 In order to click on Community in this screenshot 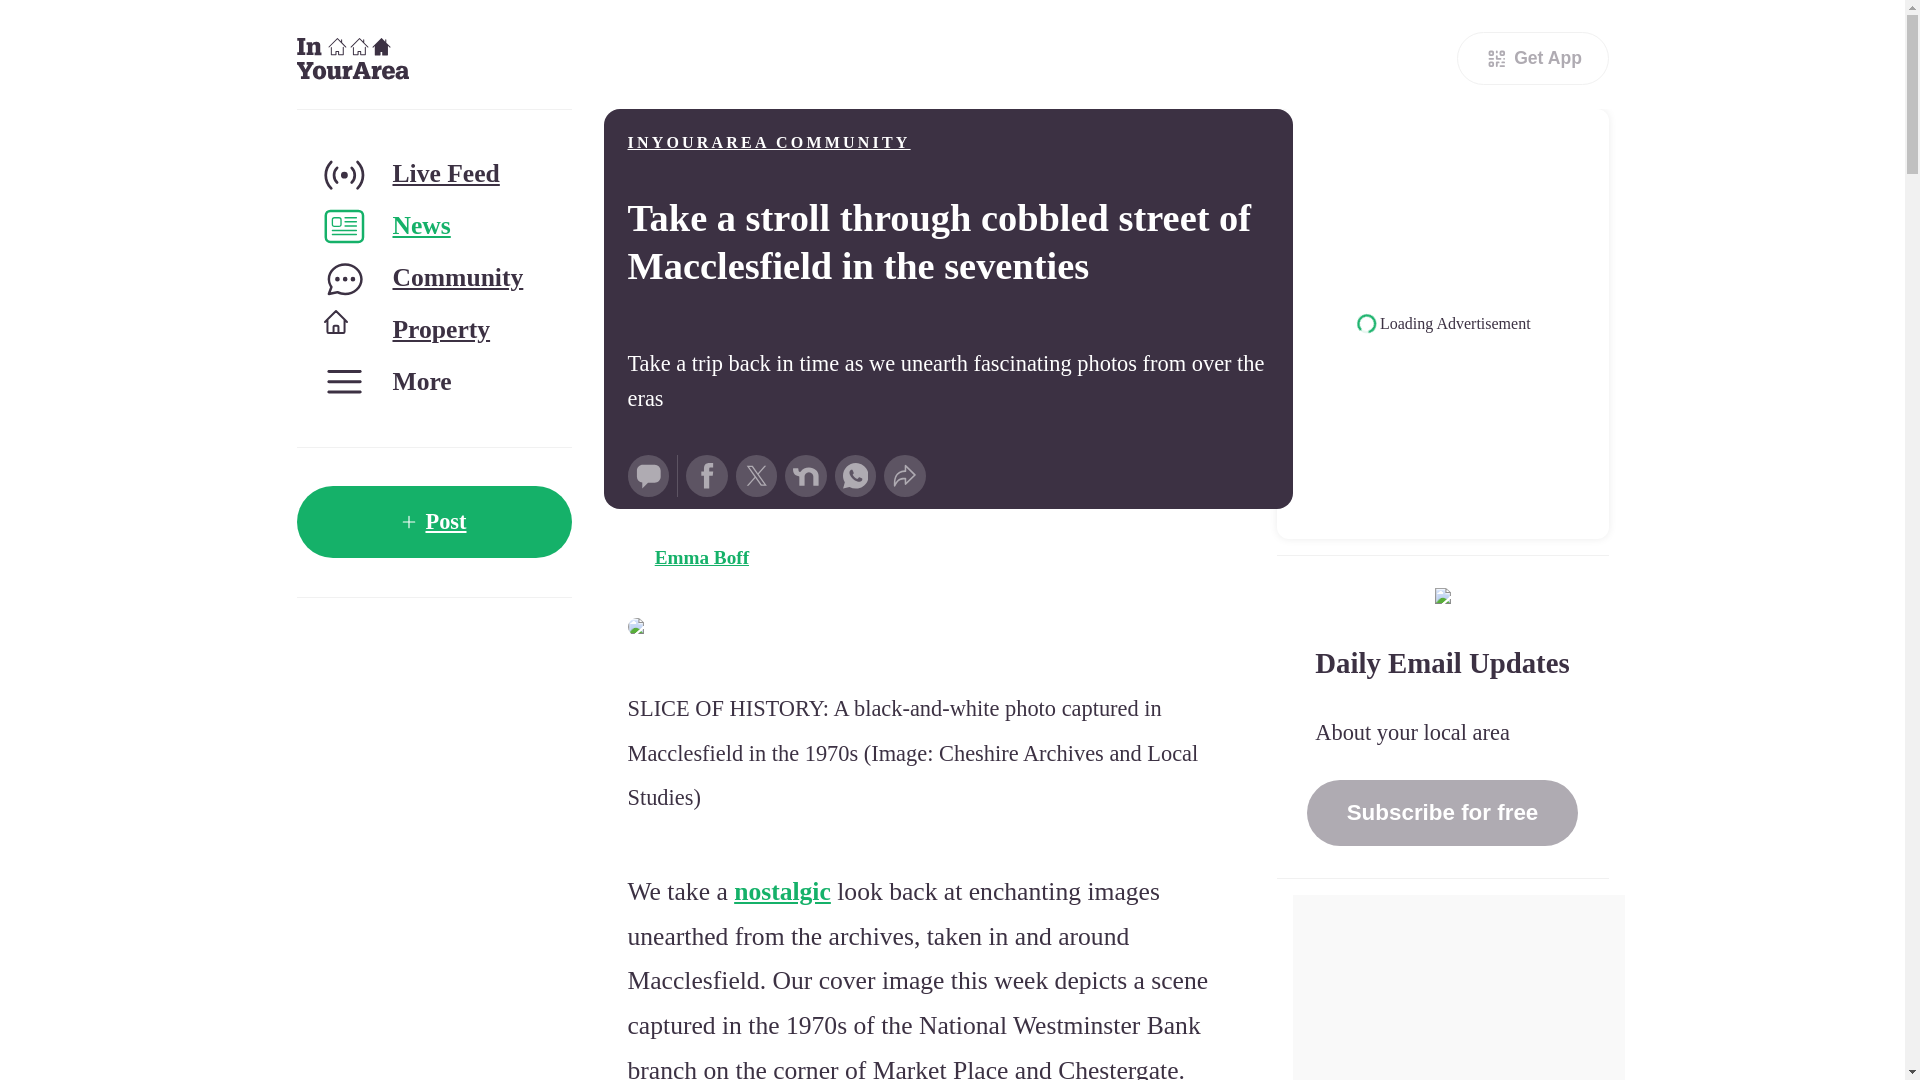, I will do `click(432, 278)`.